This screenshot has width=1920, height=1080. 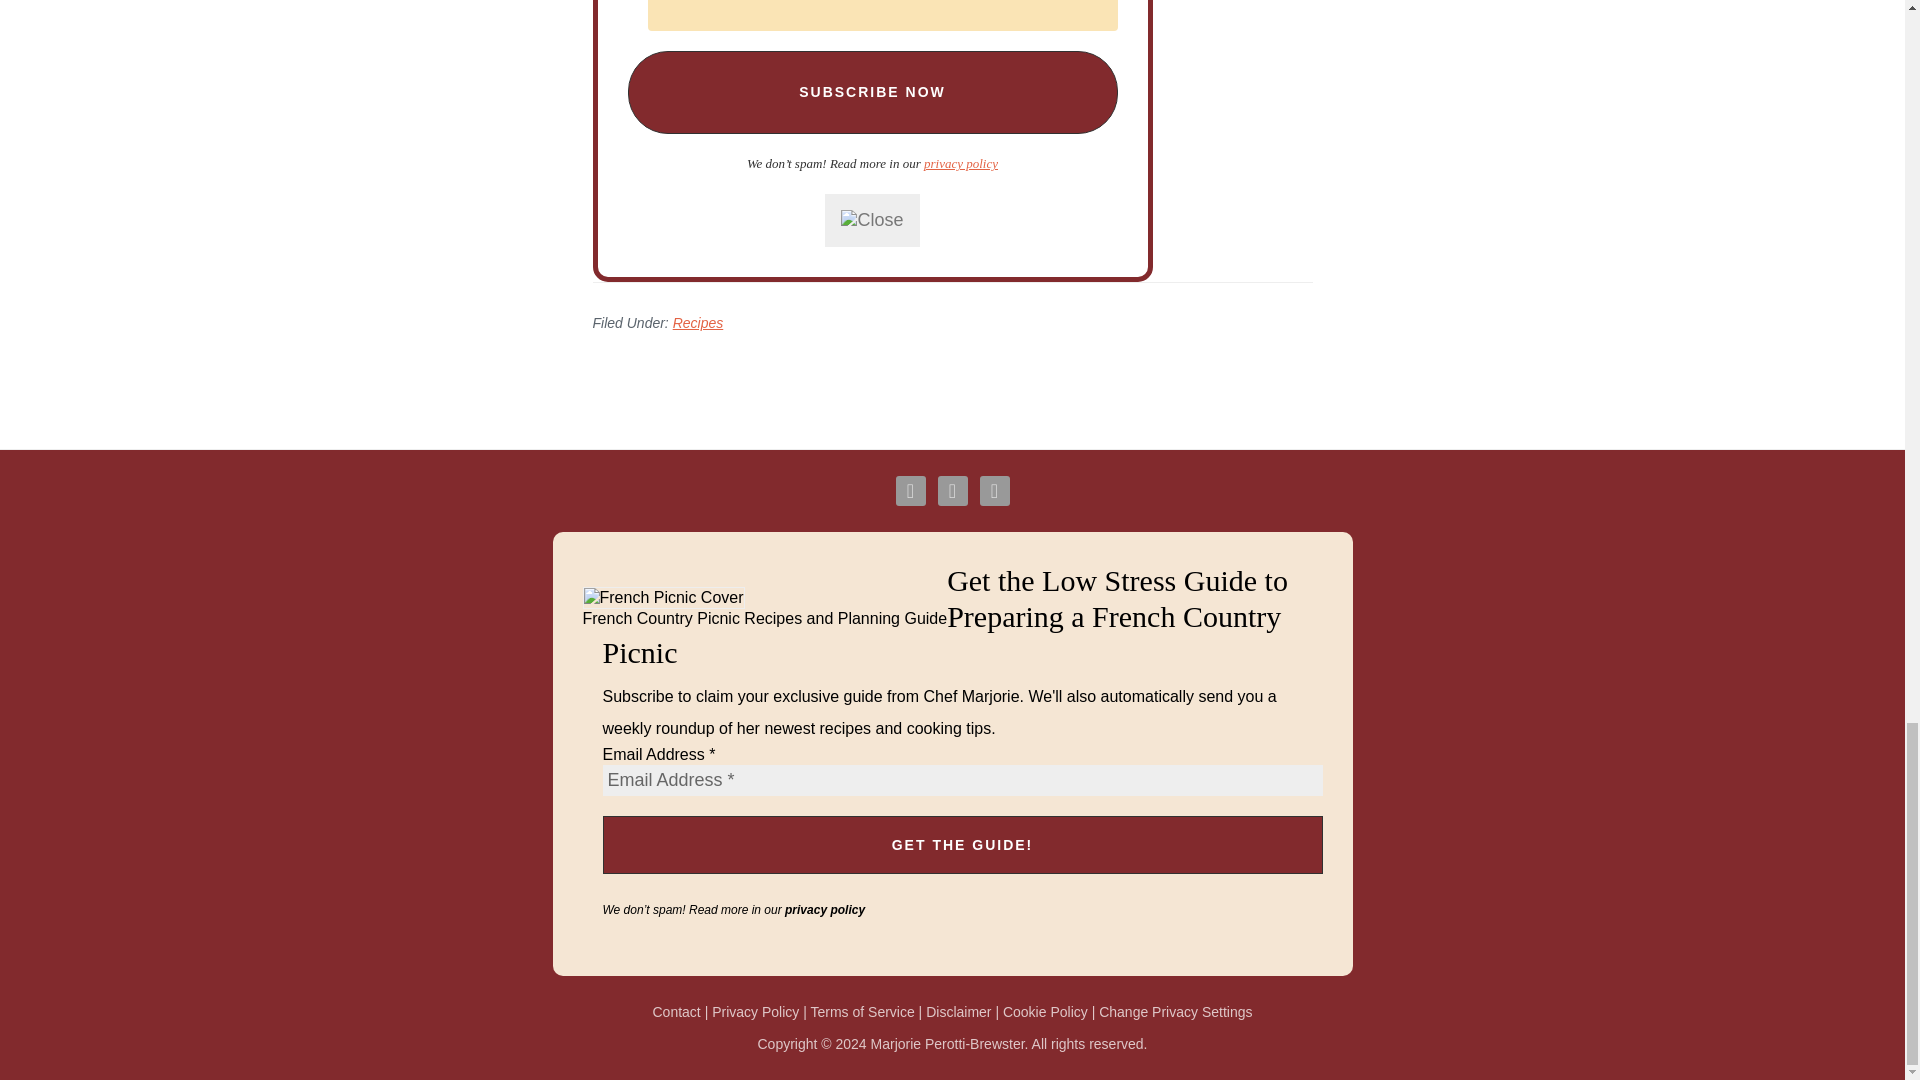 What do you see at coordinates (882, 16) in the screenshot?
I see `Email Address` at bounding box center [882, 16].